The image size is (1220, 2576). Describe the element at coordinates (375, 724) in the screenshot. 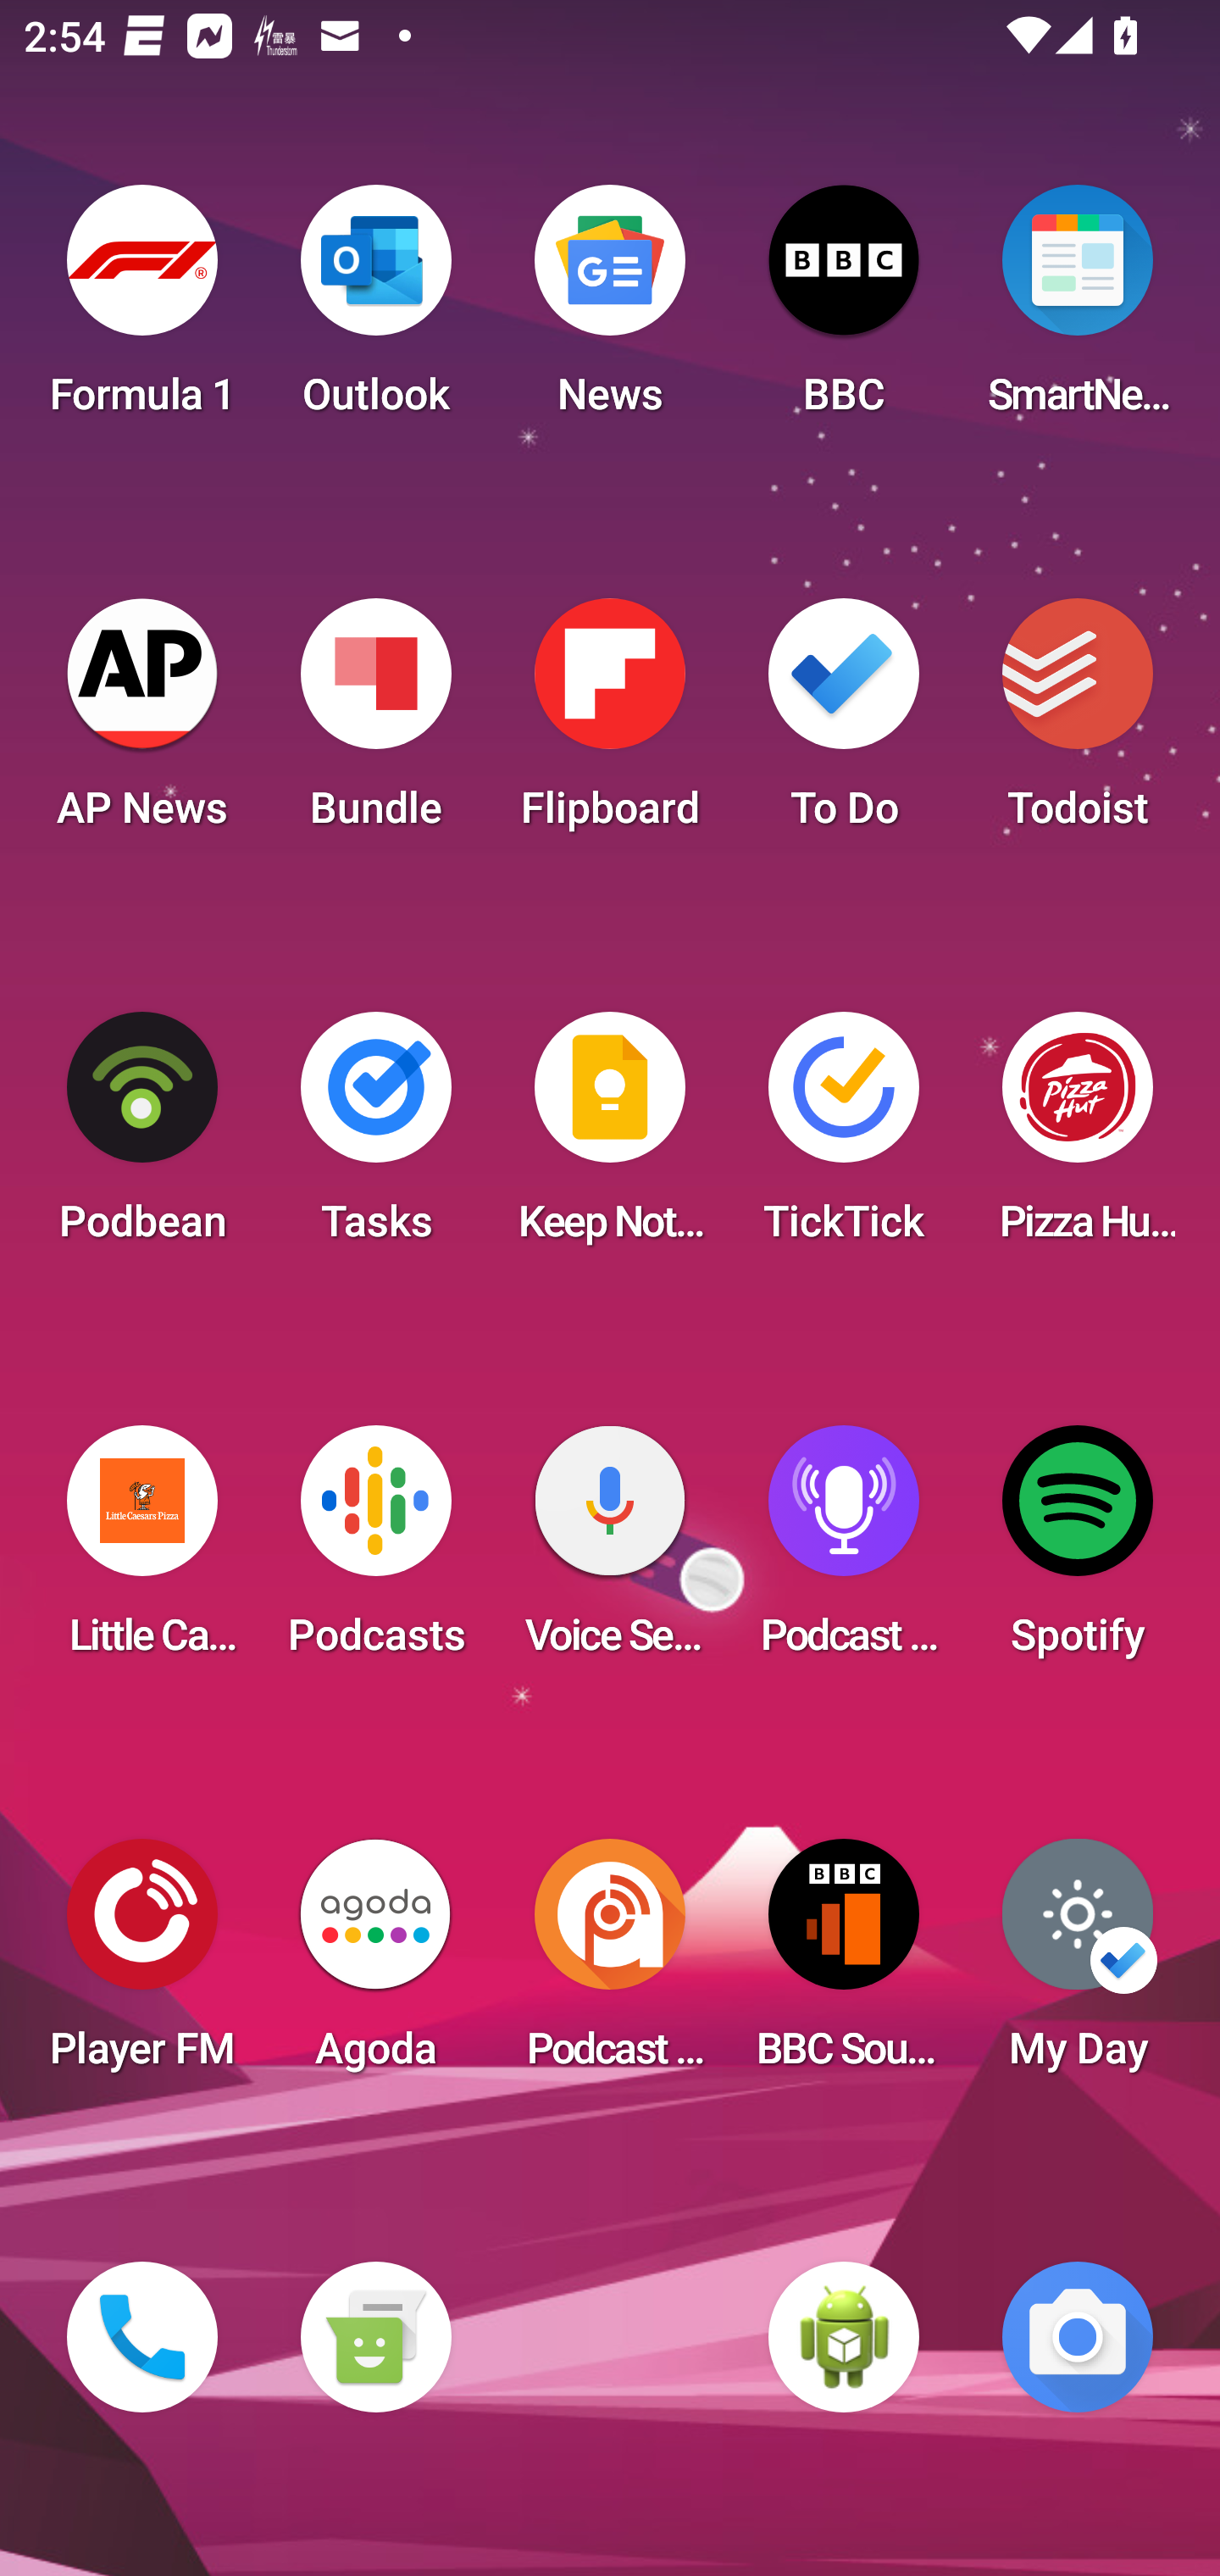

I see `Bundle` at that location.